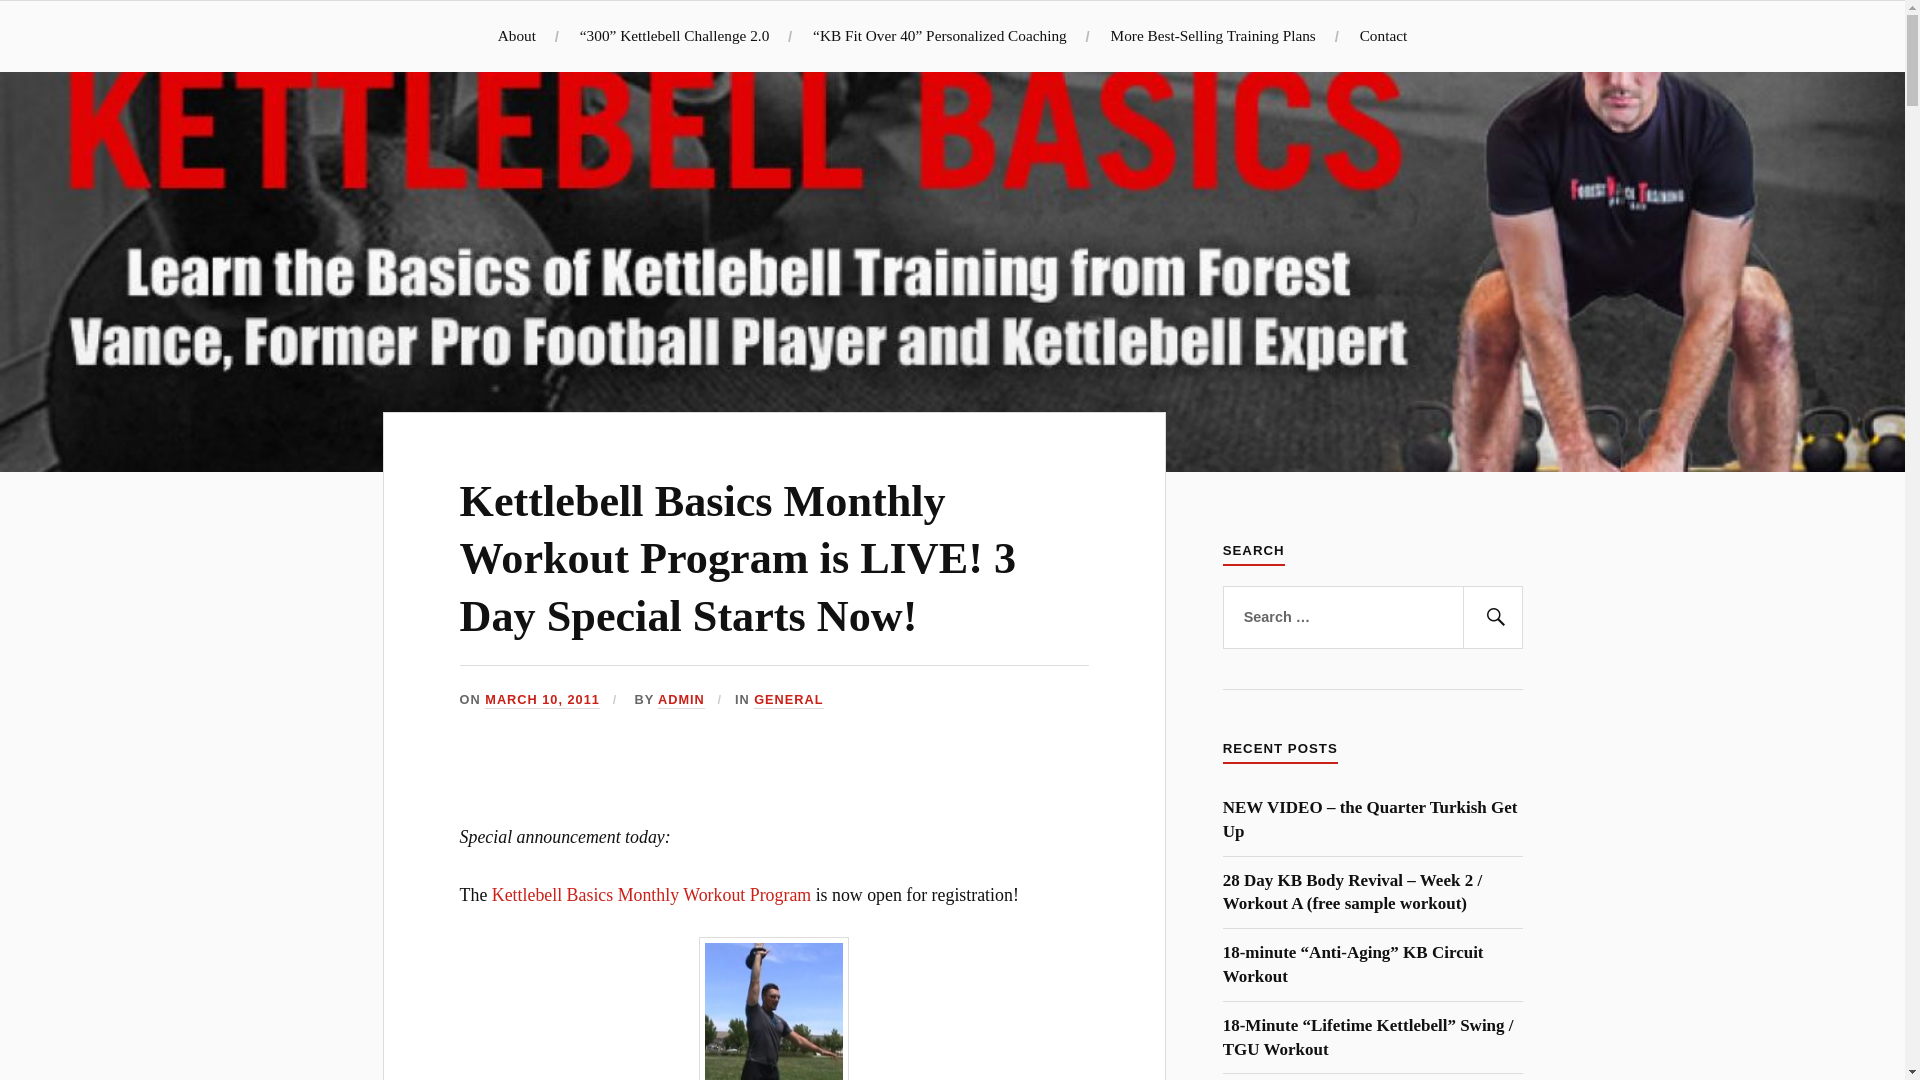 This screenshot has width=1920, height=1080. Describe the element at coordinates (1372, 618) in the screenshot. I see `Search for:` at that location.